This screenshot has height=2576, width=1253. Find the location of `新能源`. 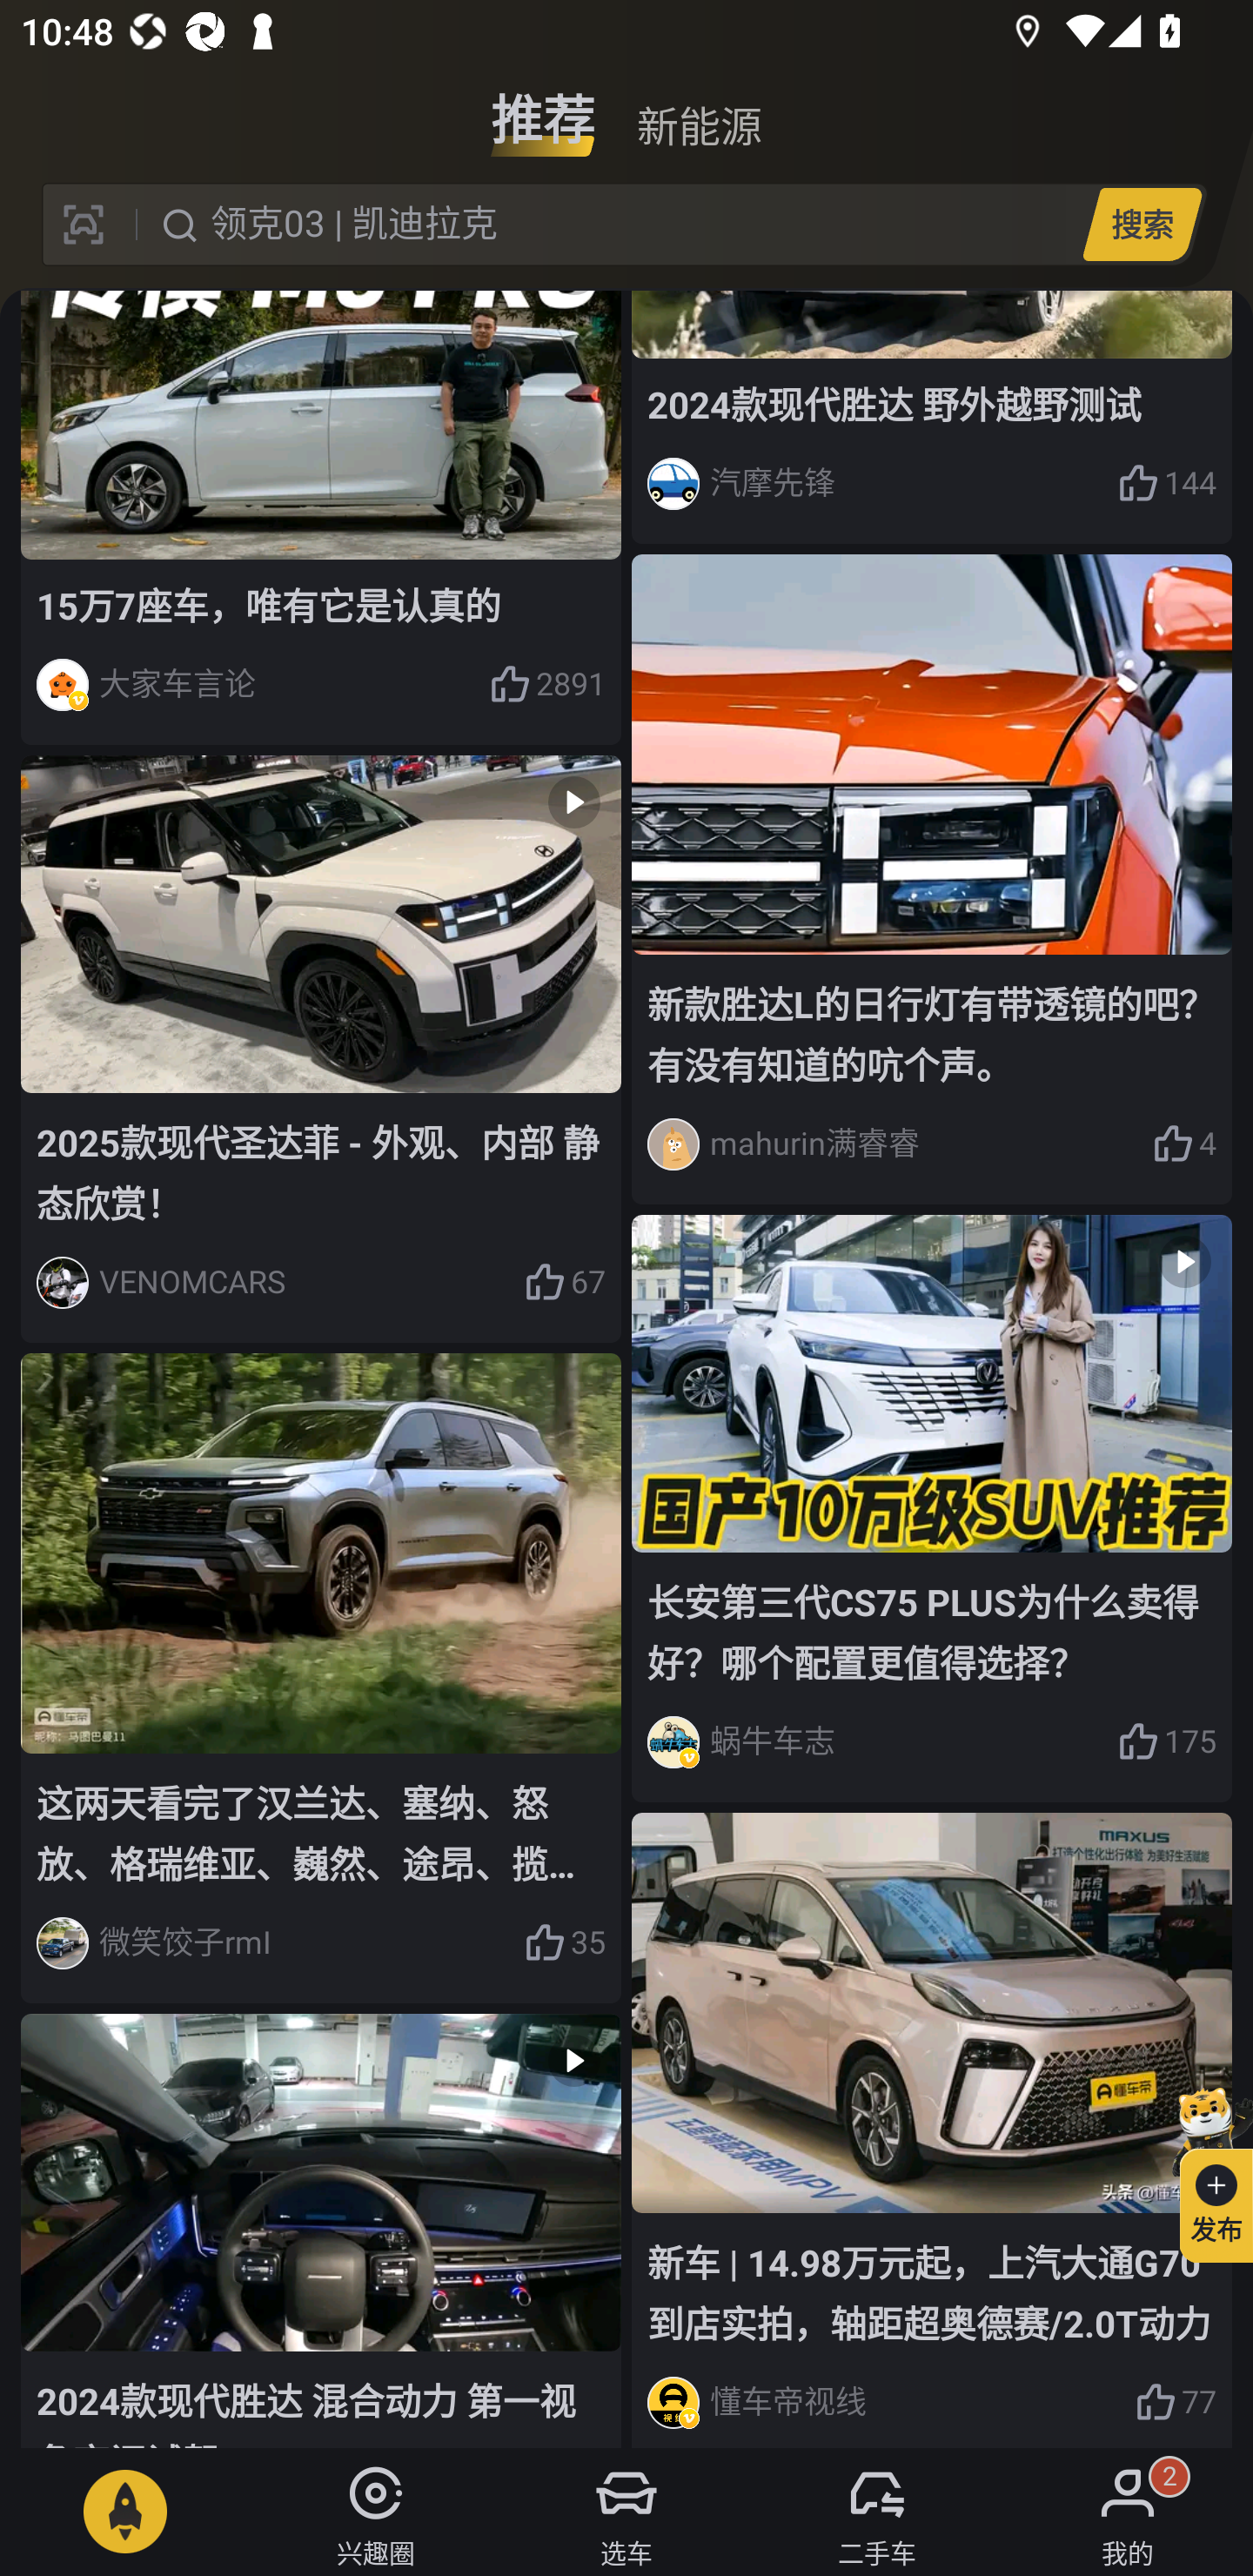

新能源 is located at coordinates (699, 108).